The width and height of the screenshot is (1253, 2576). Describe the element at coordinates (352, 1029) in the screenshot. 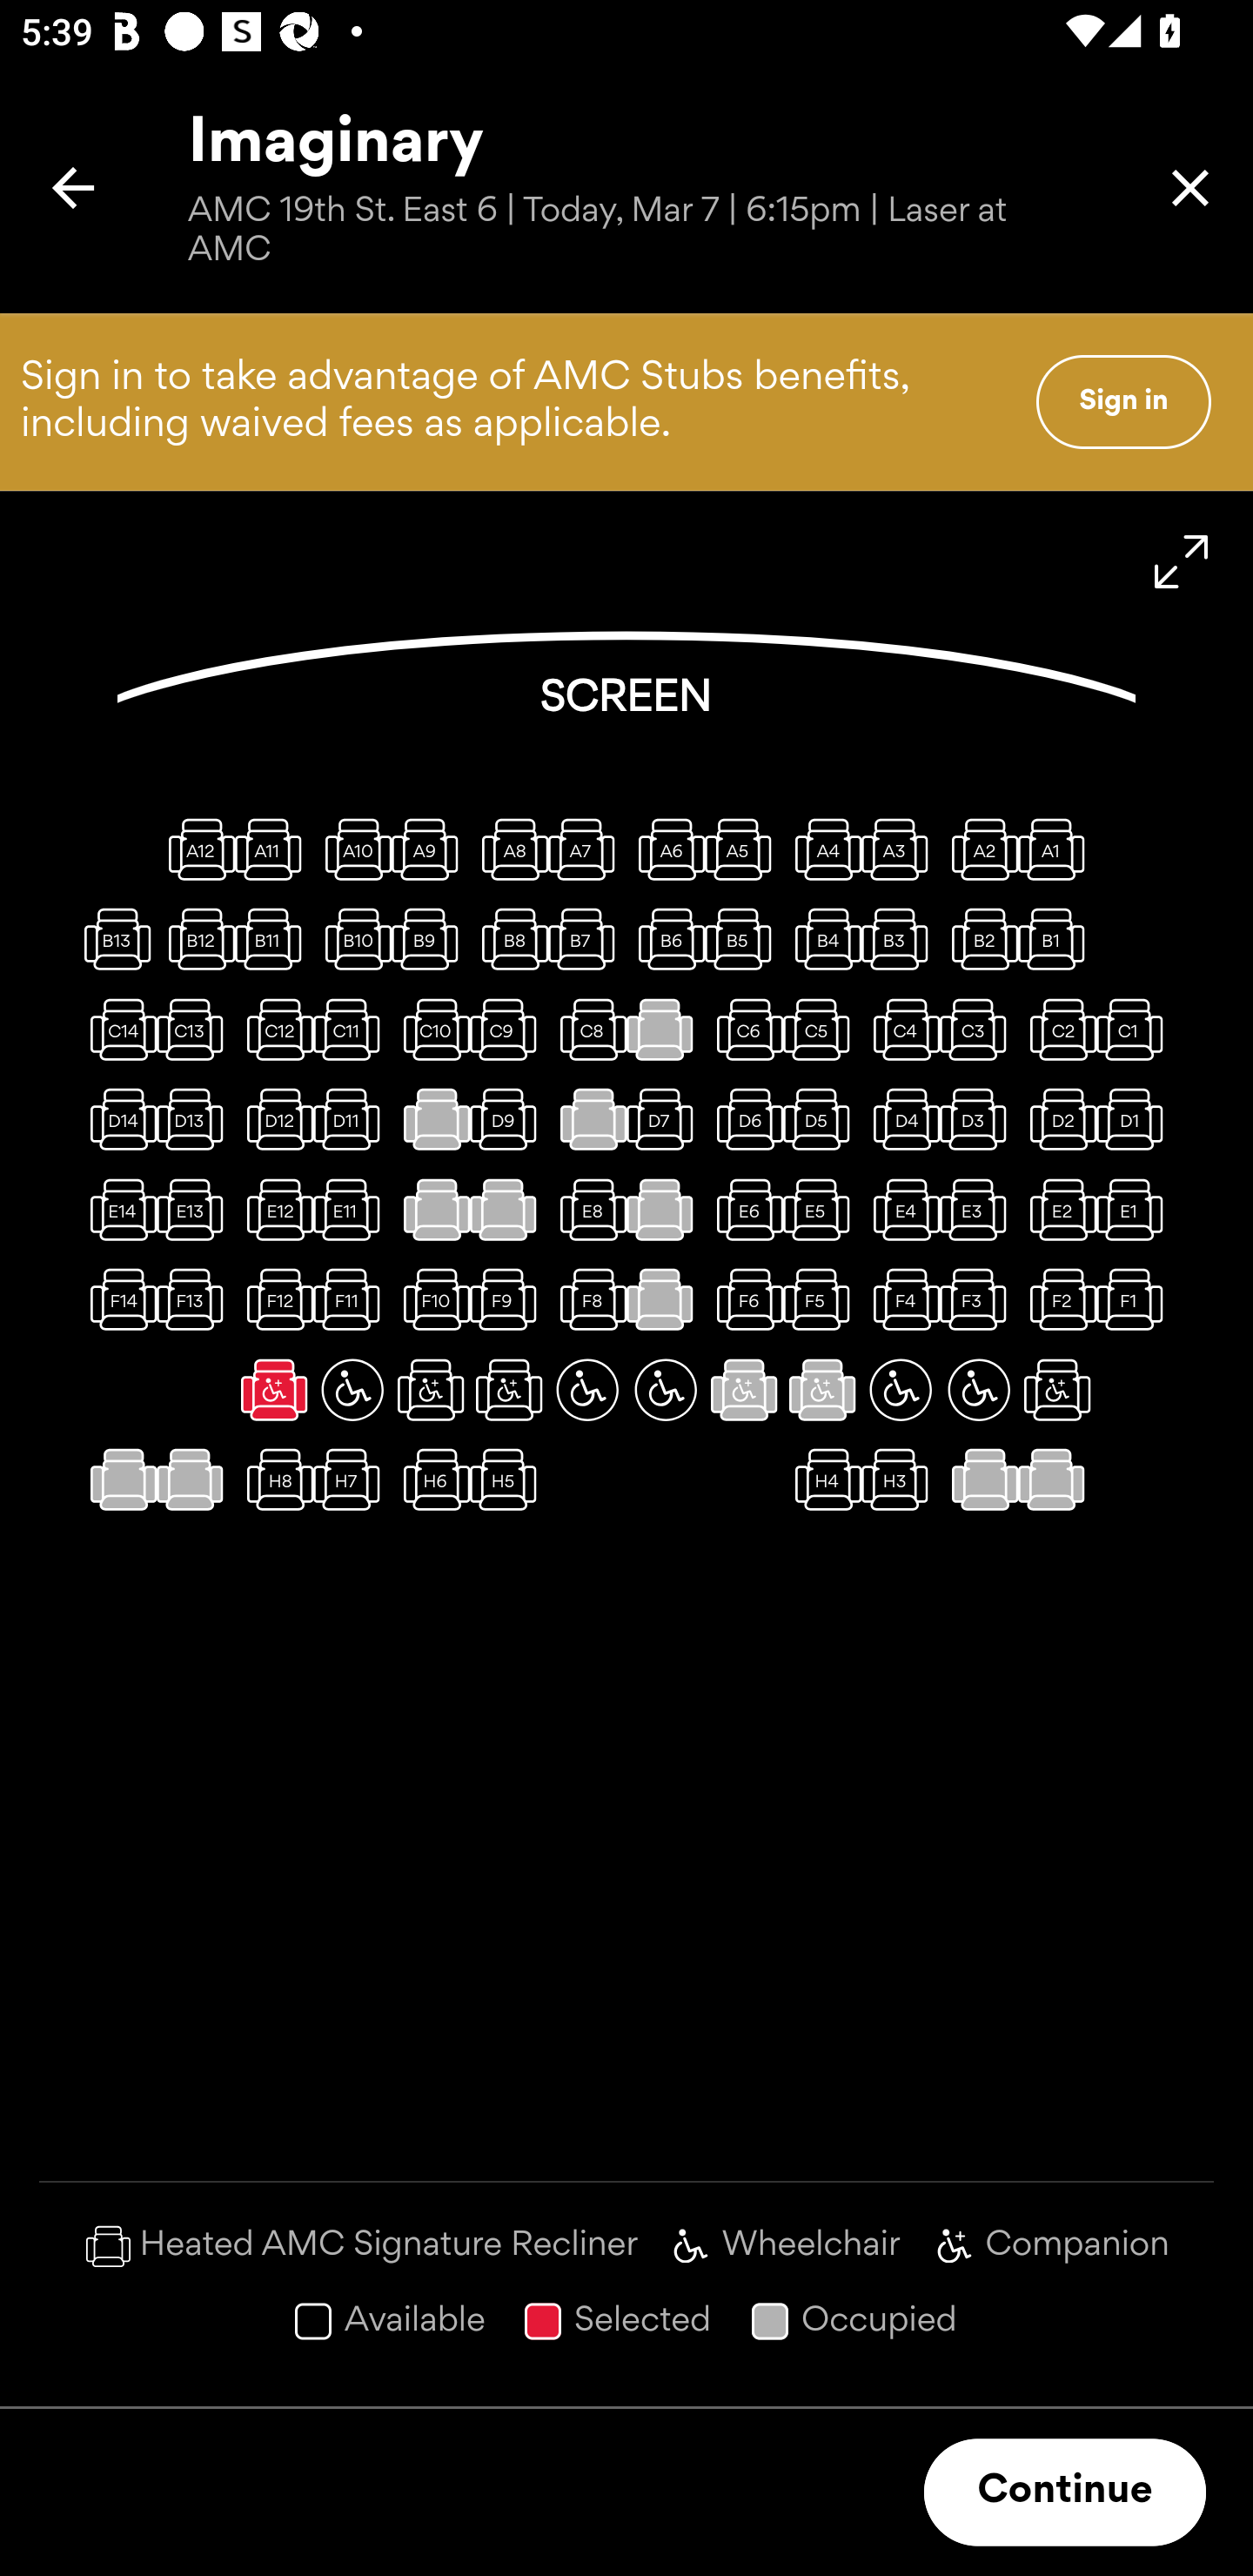

I see `C11, Regular seat, available` at that location.